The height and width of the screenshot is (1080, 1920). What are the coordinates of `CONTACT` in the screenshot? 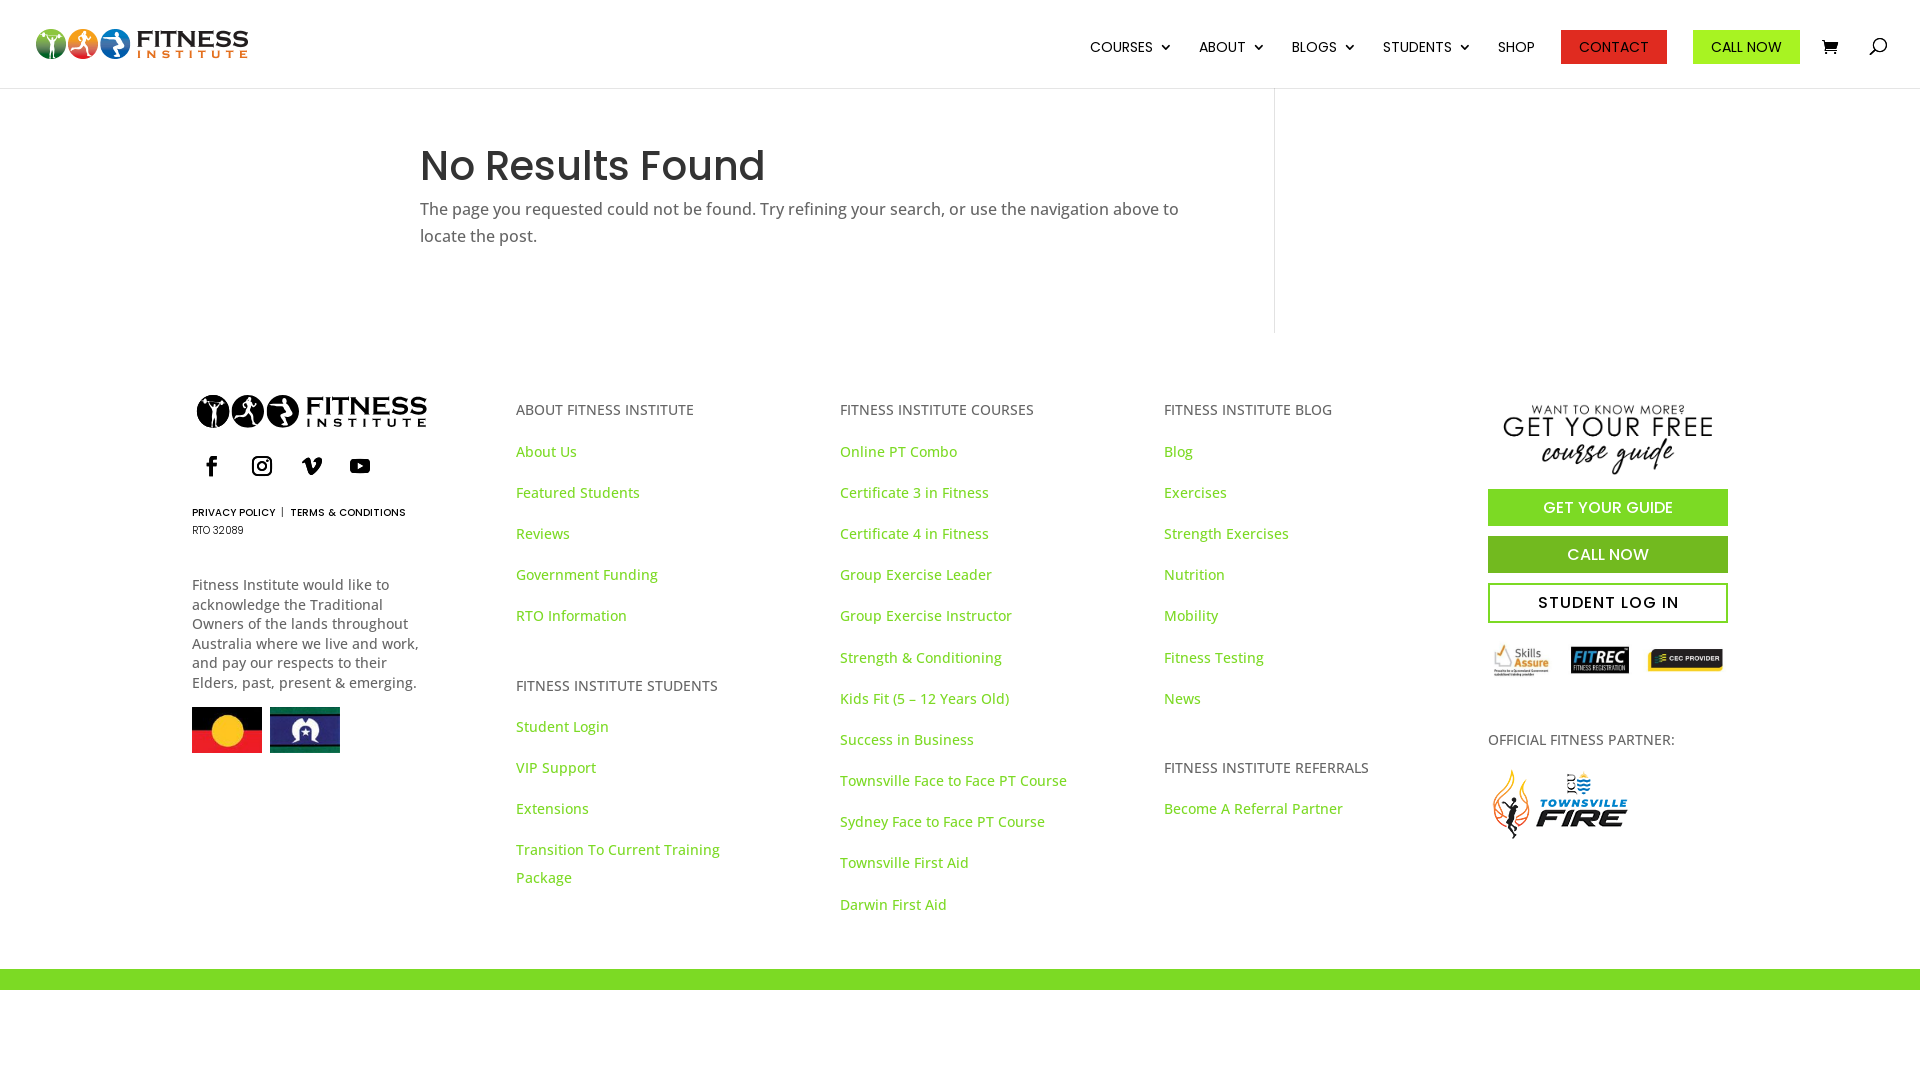 It's located at (1614, 58).